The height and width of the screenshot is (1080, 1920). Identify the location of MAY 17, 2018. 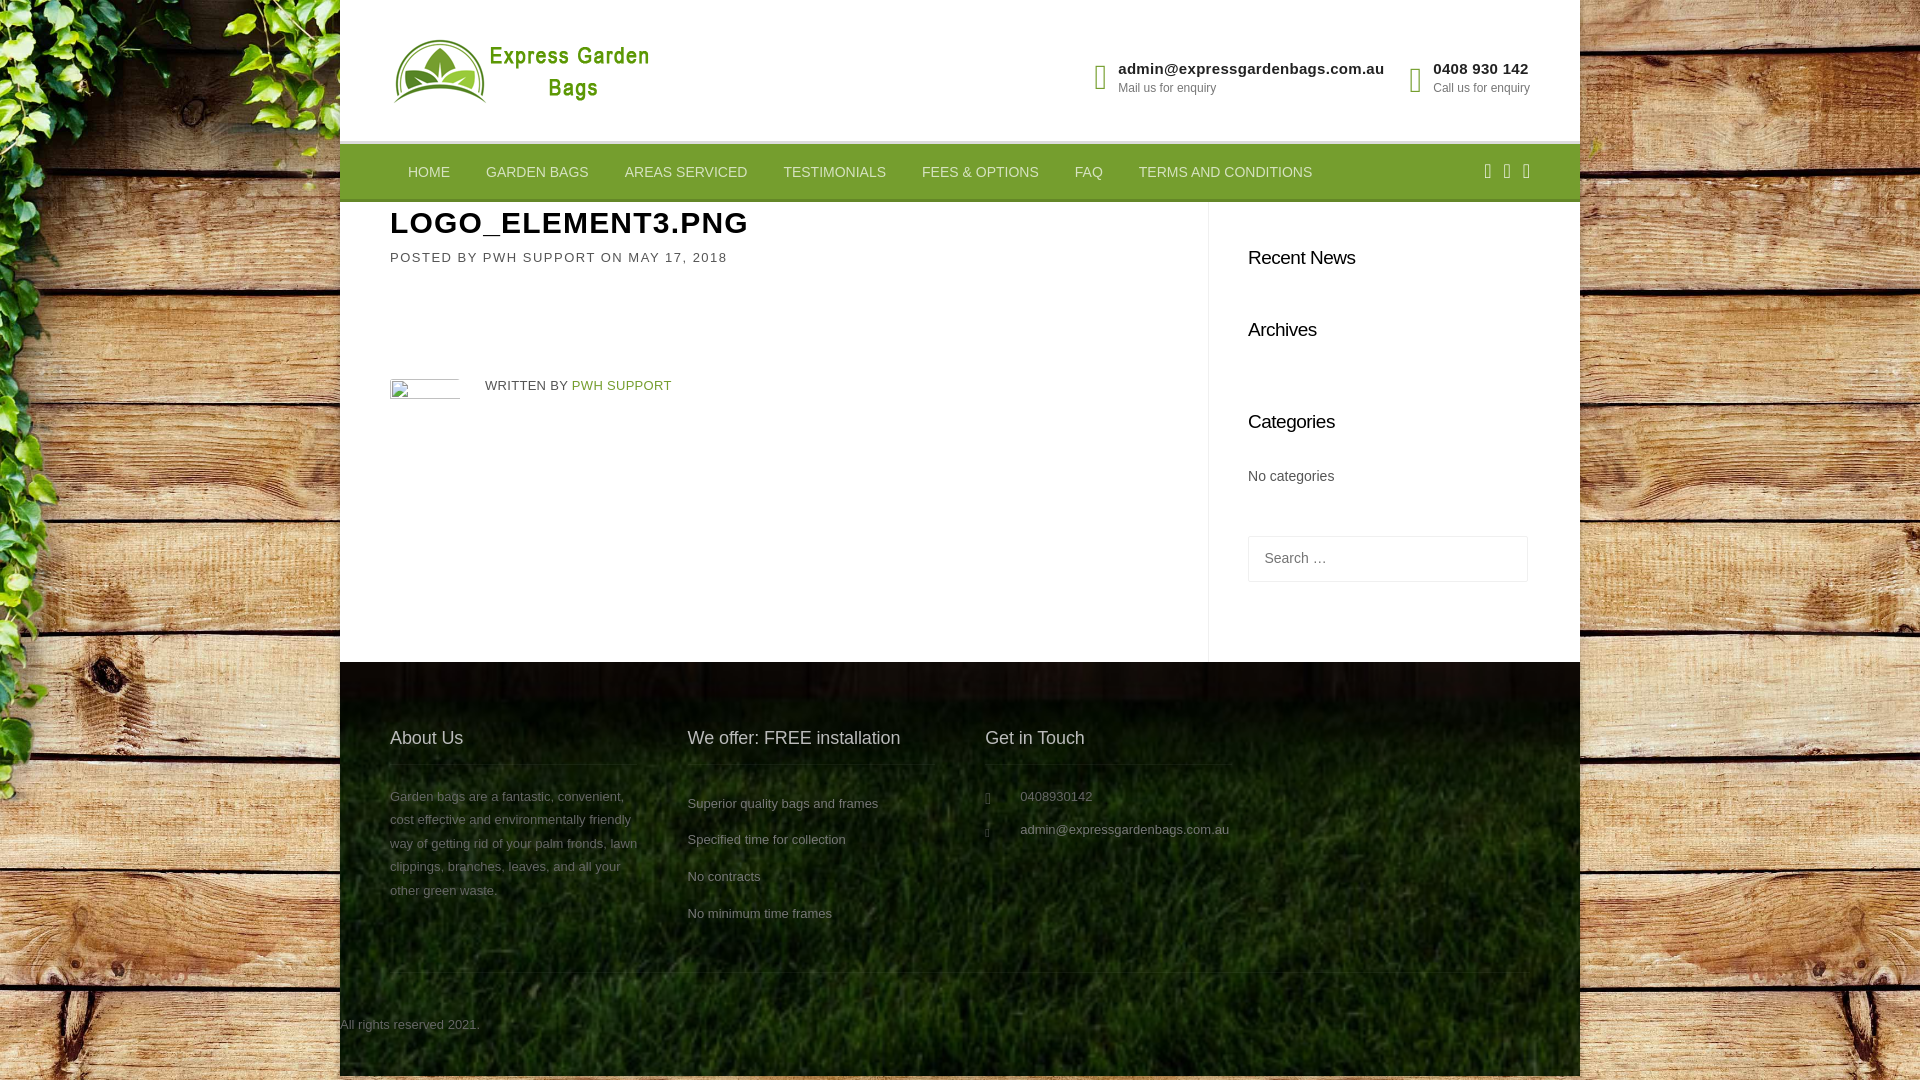
(678, 258).